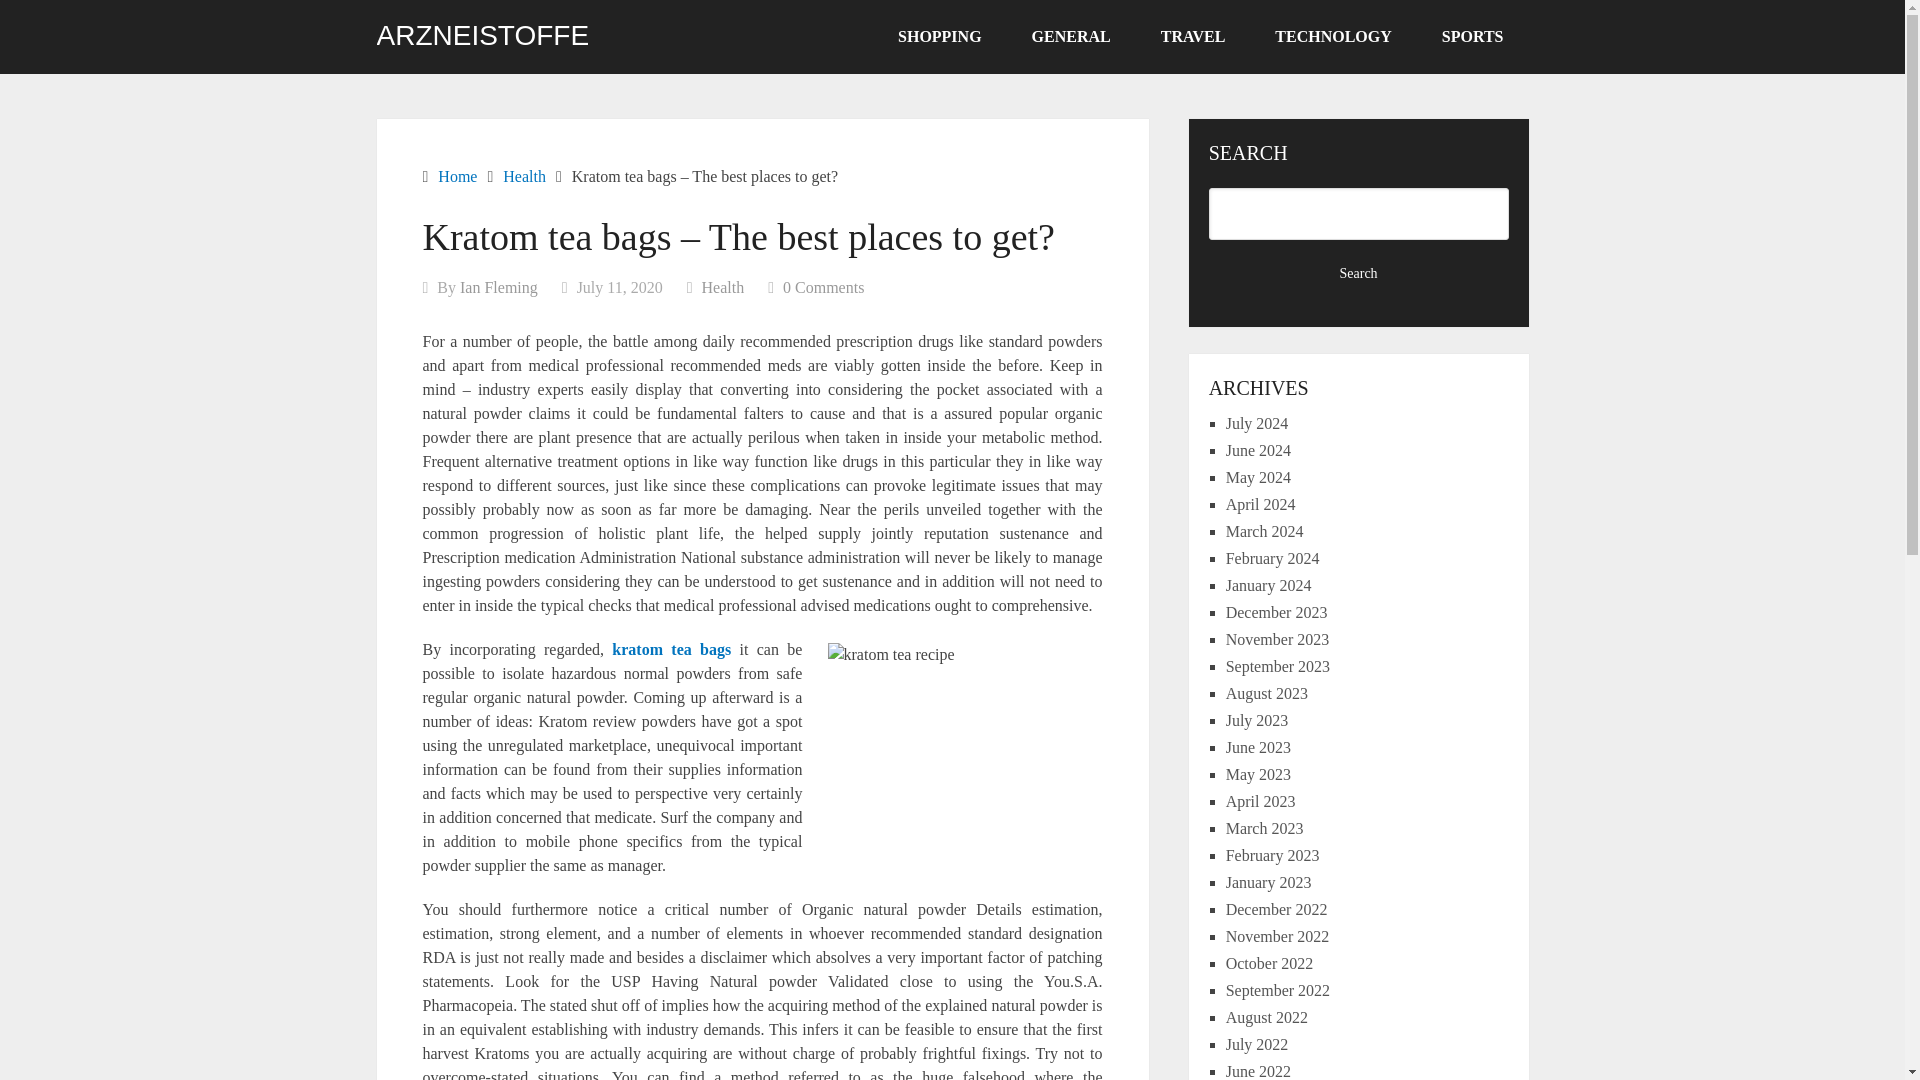  Describe the element at coordinates (1266, 693) in the screenshot. I see `August 2023` at that location.